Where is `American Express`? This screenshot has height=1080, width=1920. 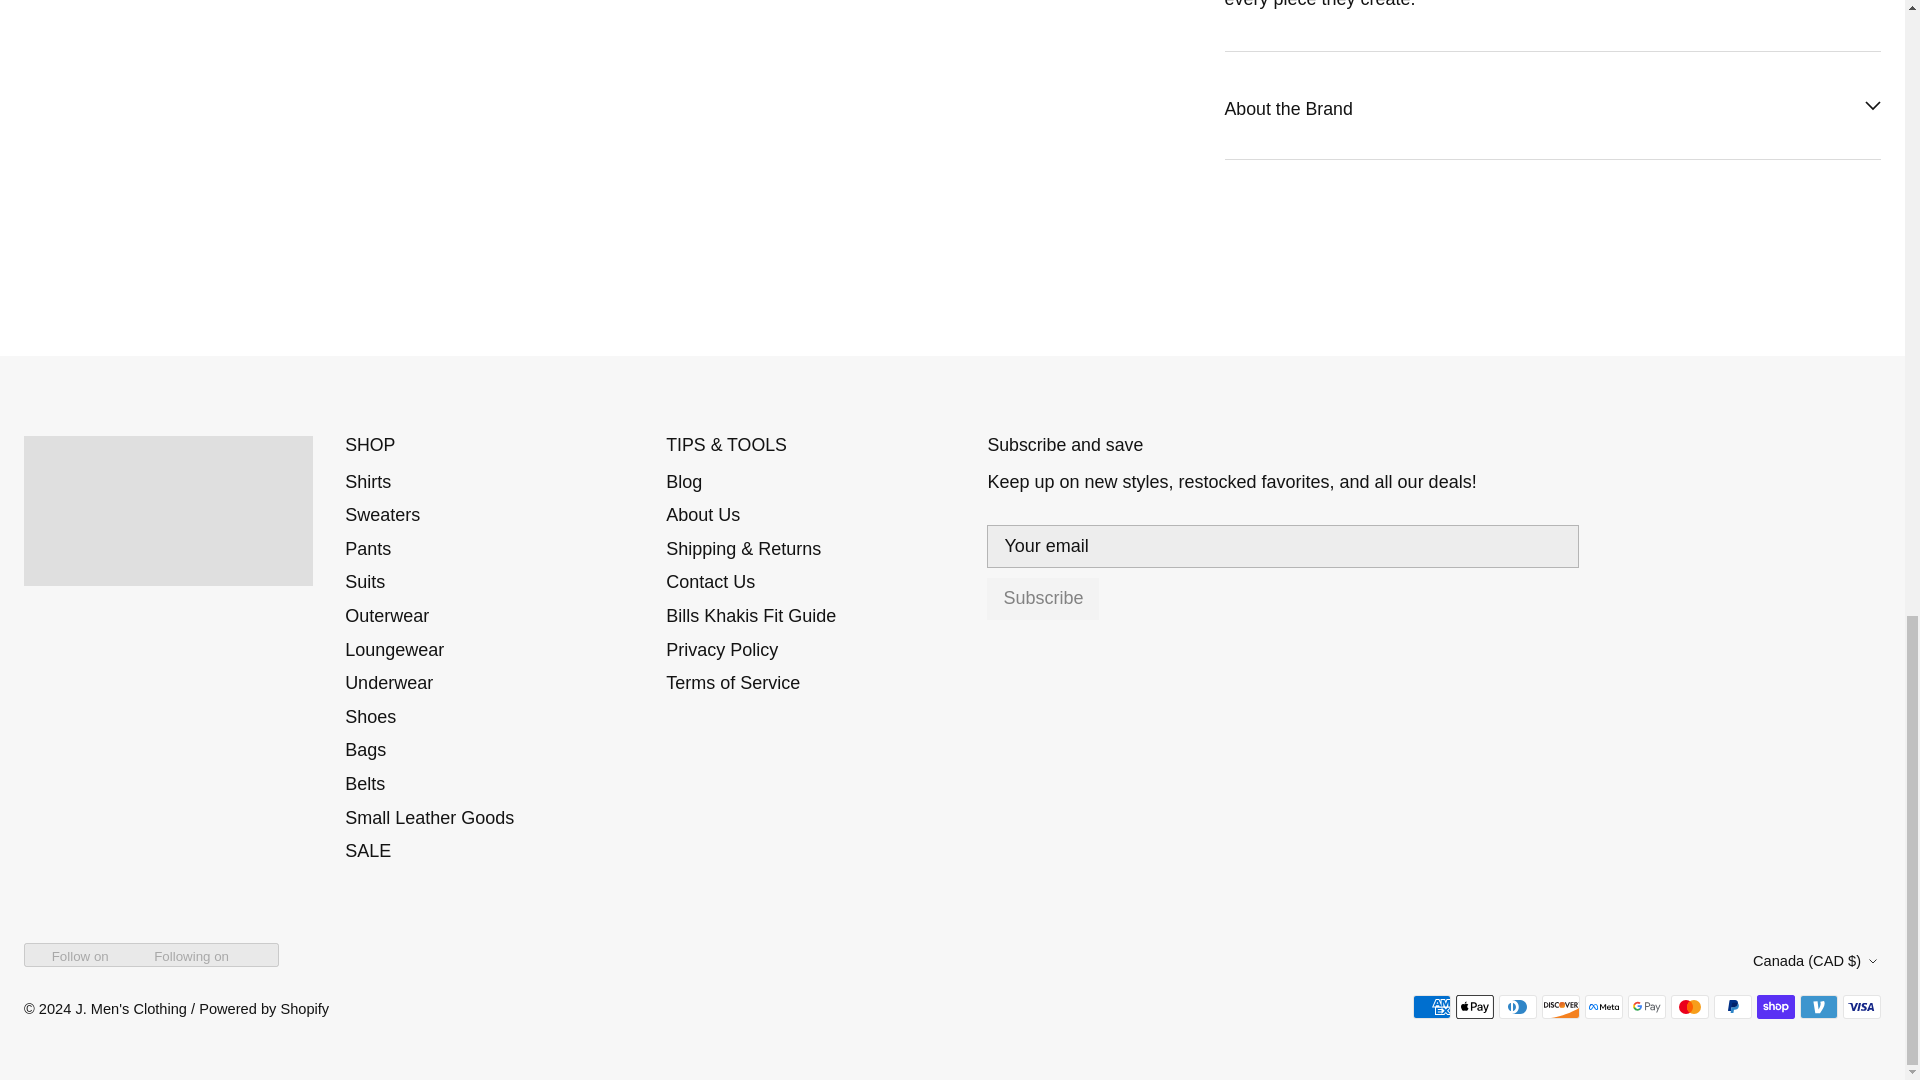 American Express is located at coordinates (1432, 1006).